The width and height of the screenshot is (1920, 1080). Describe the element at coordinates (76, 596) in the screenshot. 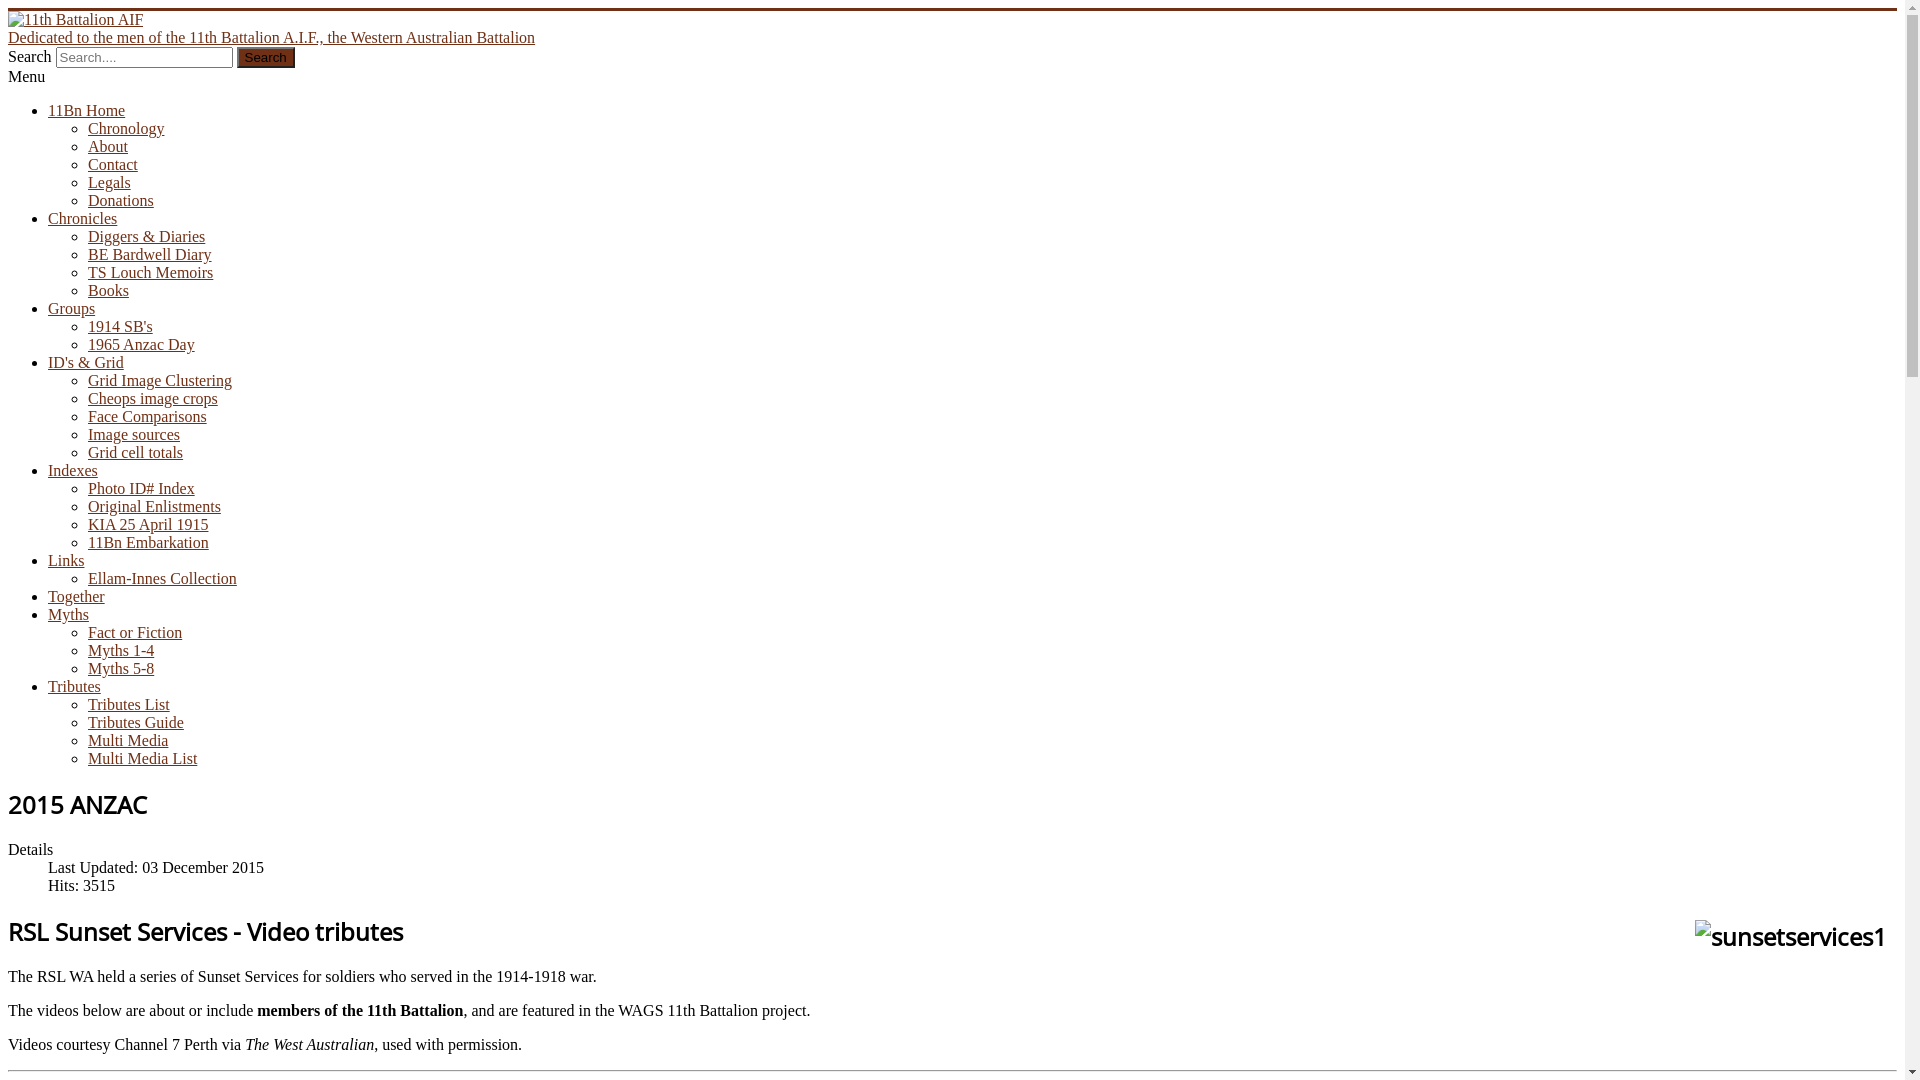

I see `Together` at that location.